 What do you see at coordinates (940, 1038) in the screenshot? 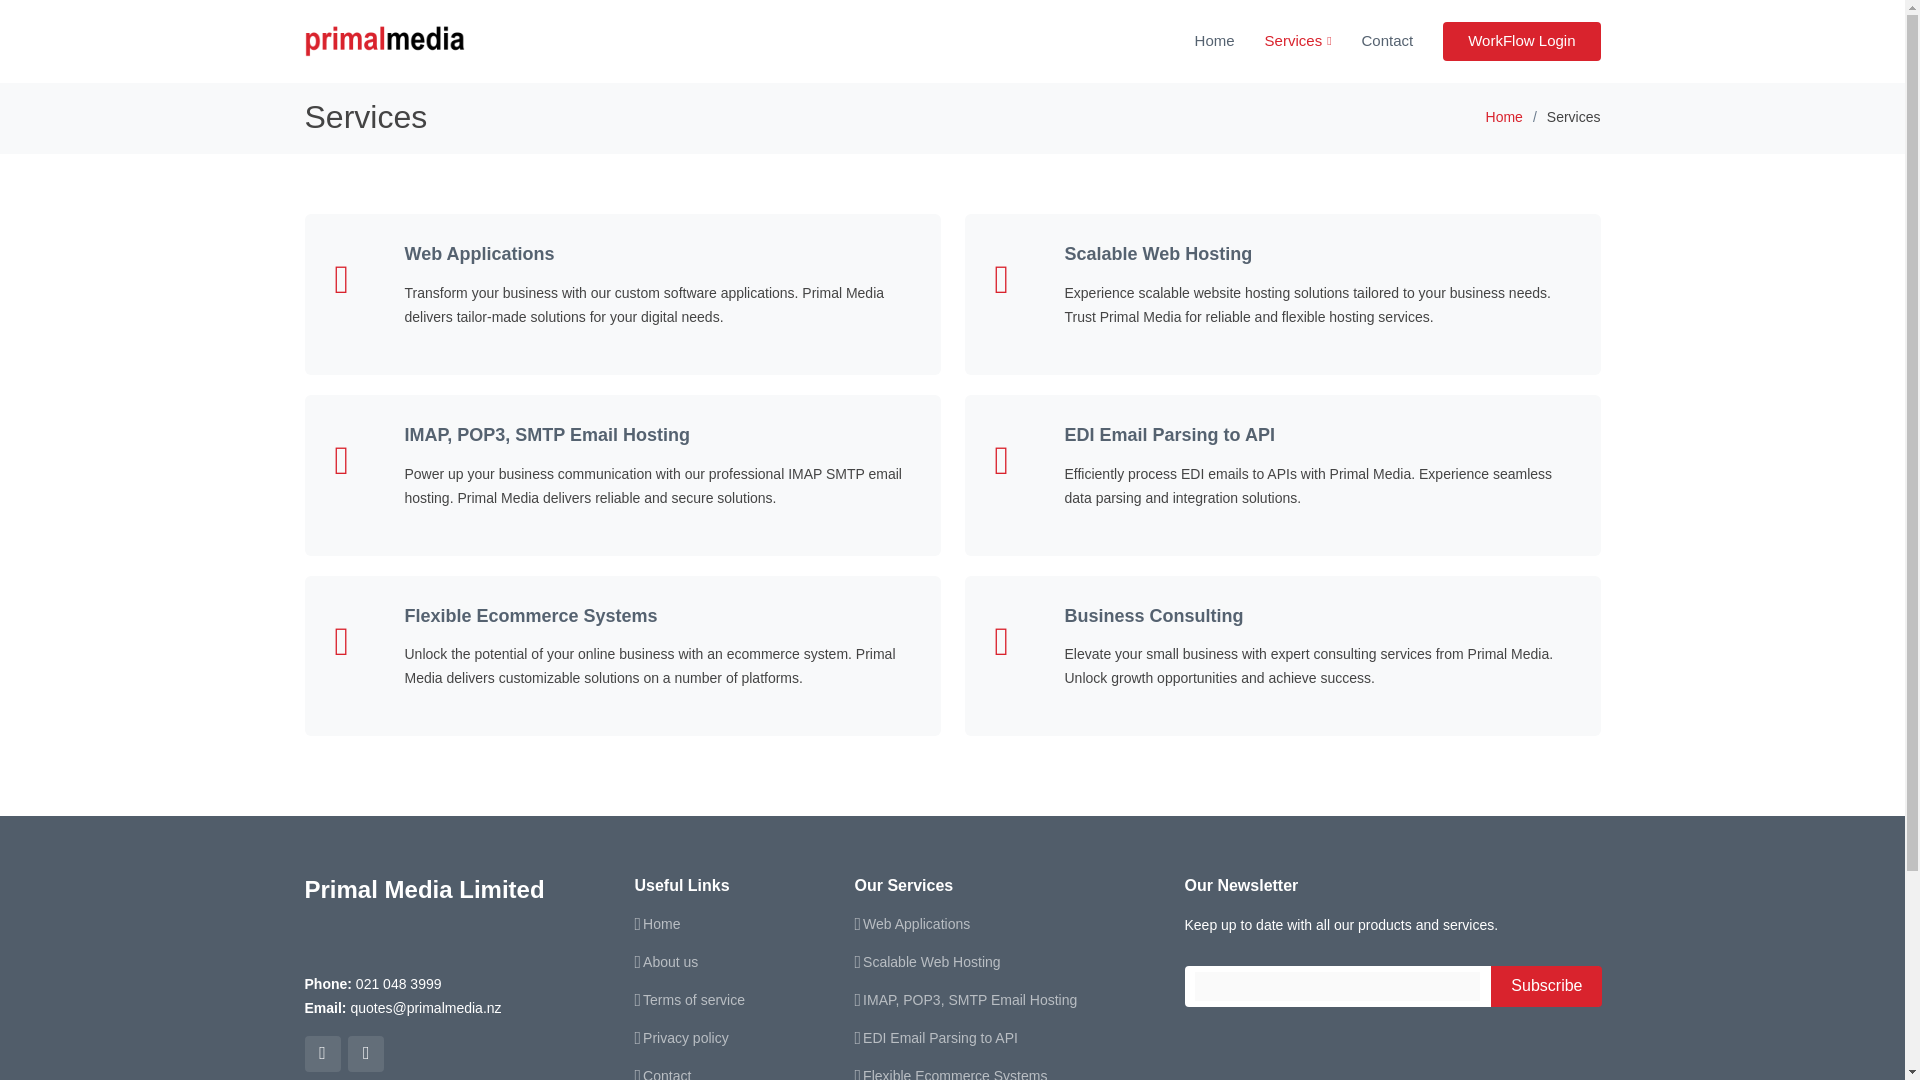
I see `EDI Email Parsing to API` at bounding box center [940, 1038].